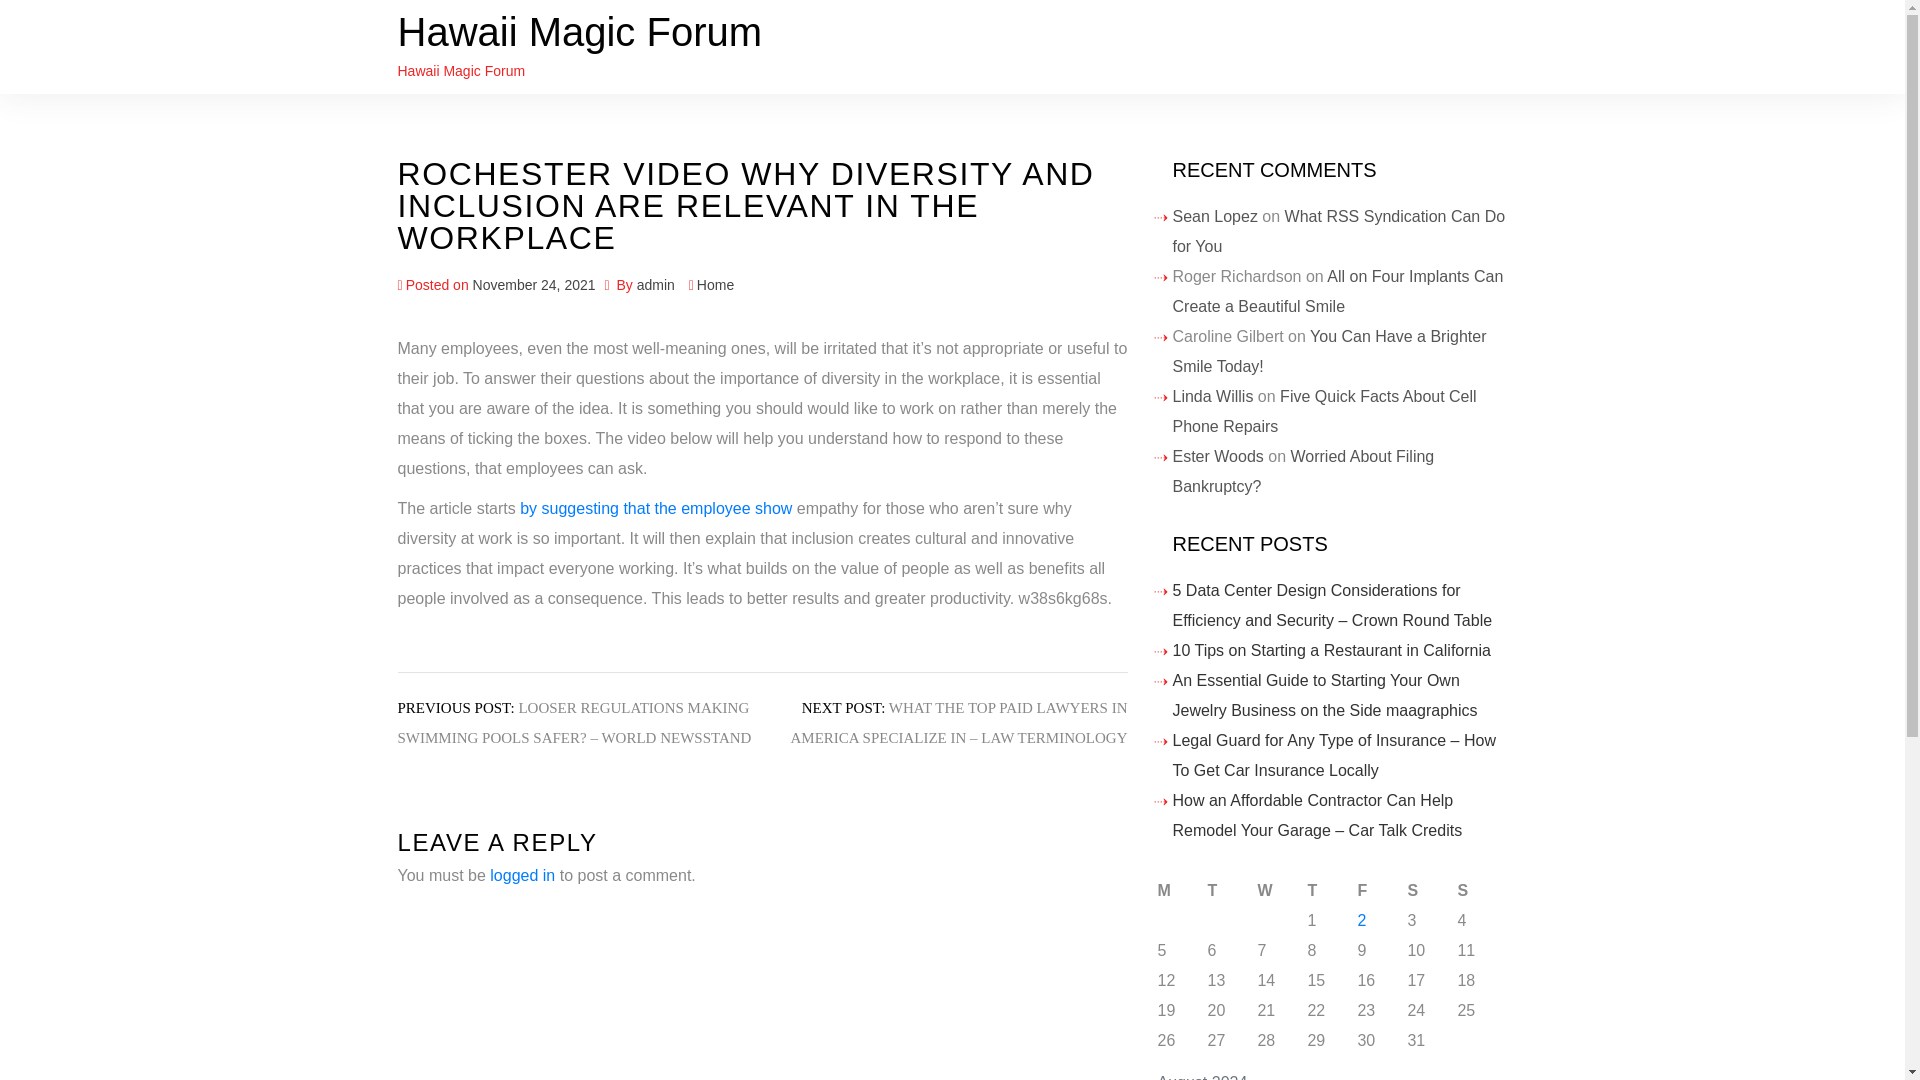  Describe the element at coordinates (1182, 890) in the screenshot. I see `Monday` at that location.